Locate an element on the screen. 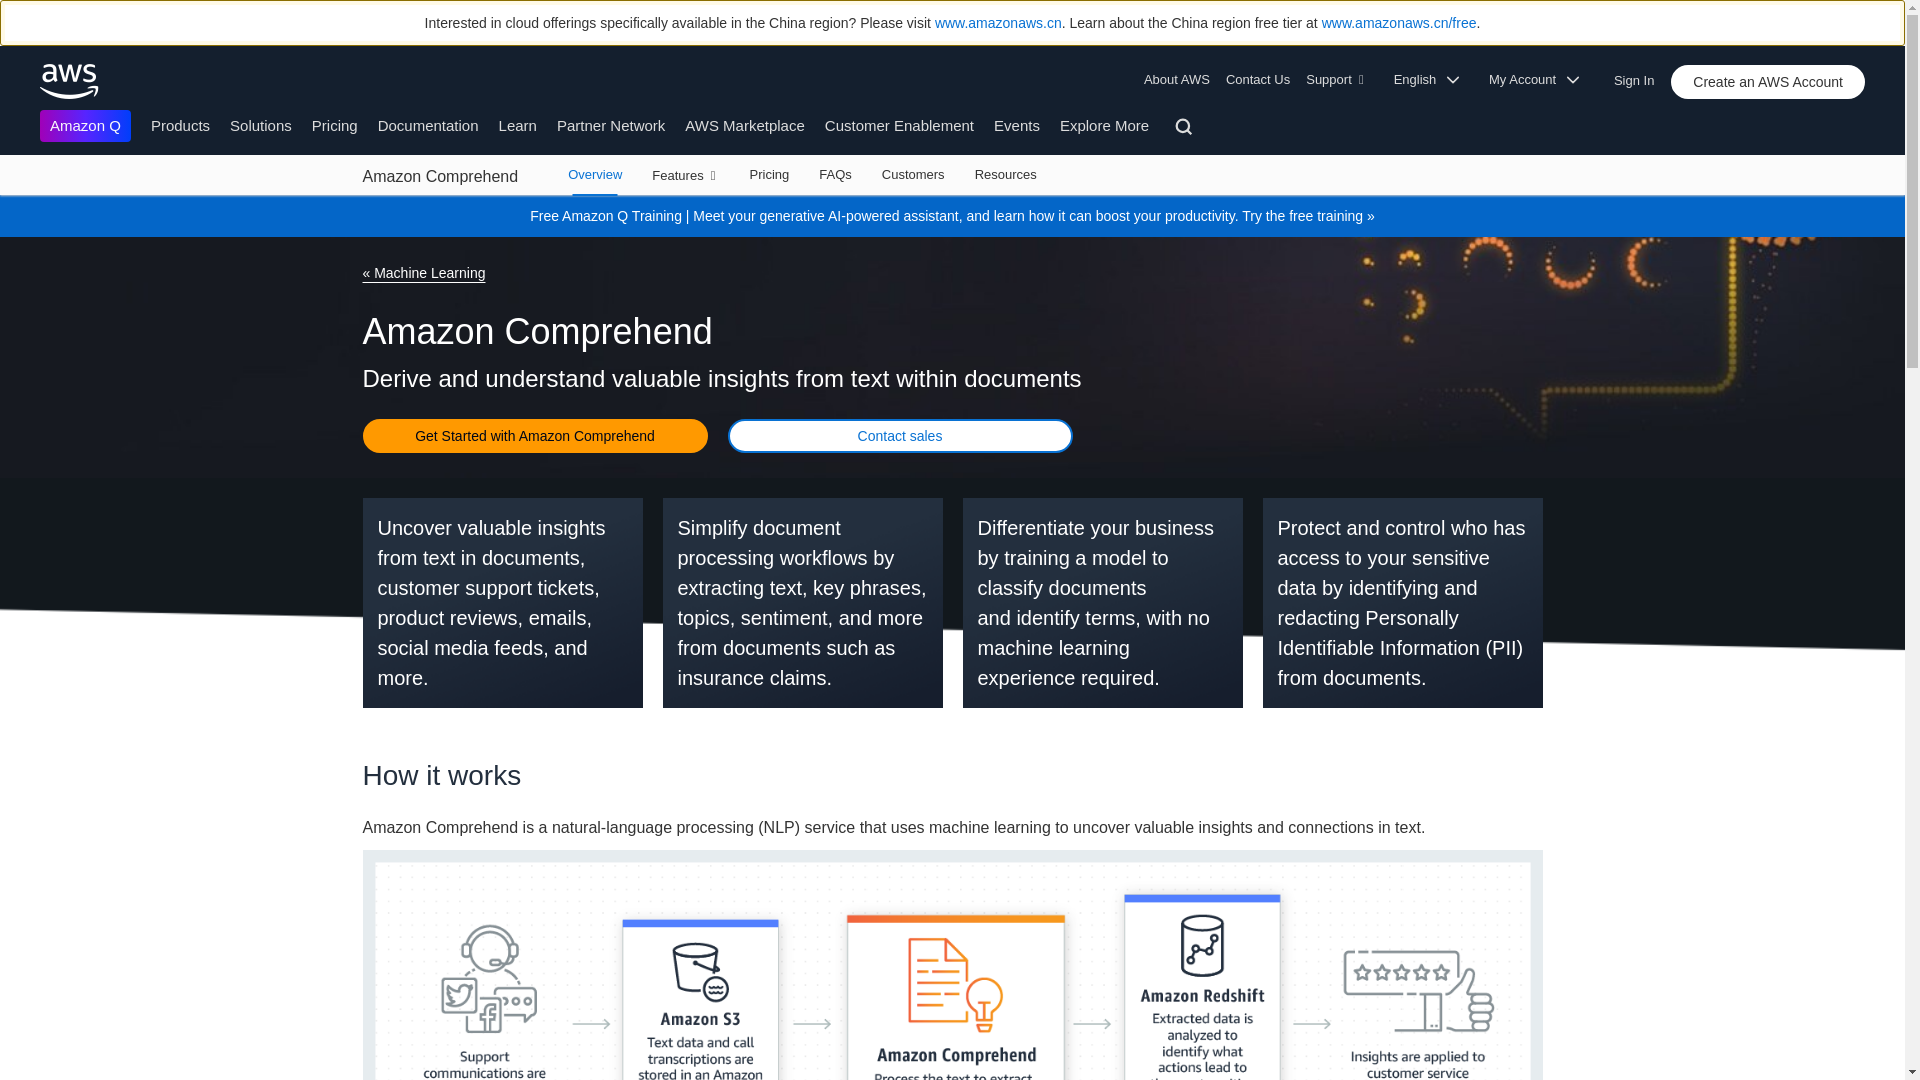 This screenshot has height=1080, width=1920. Partner Network is located at coordinates (610, 124).